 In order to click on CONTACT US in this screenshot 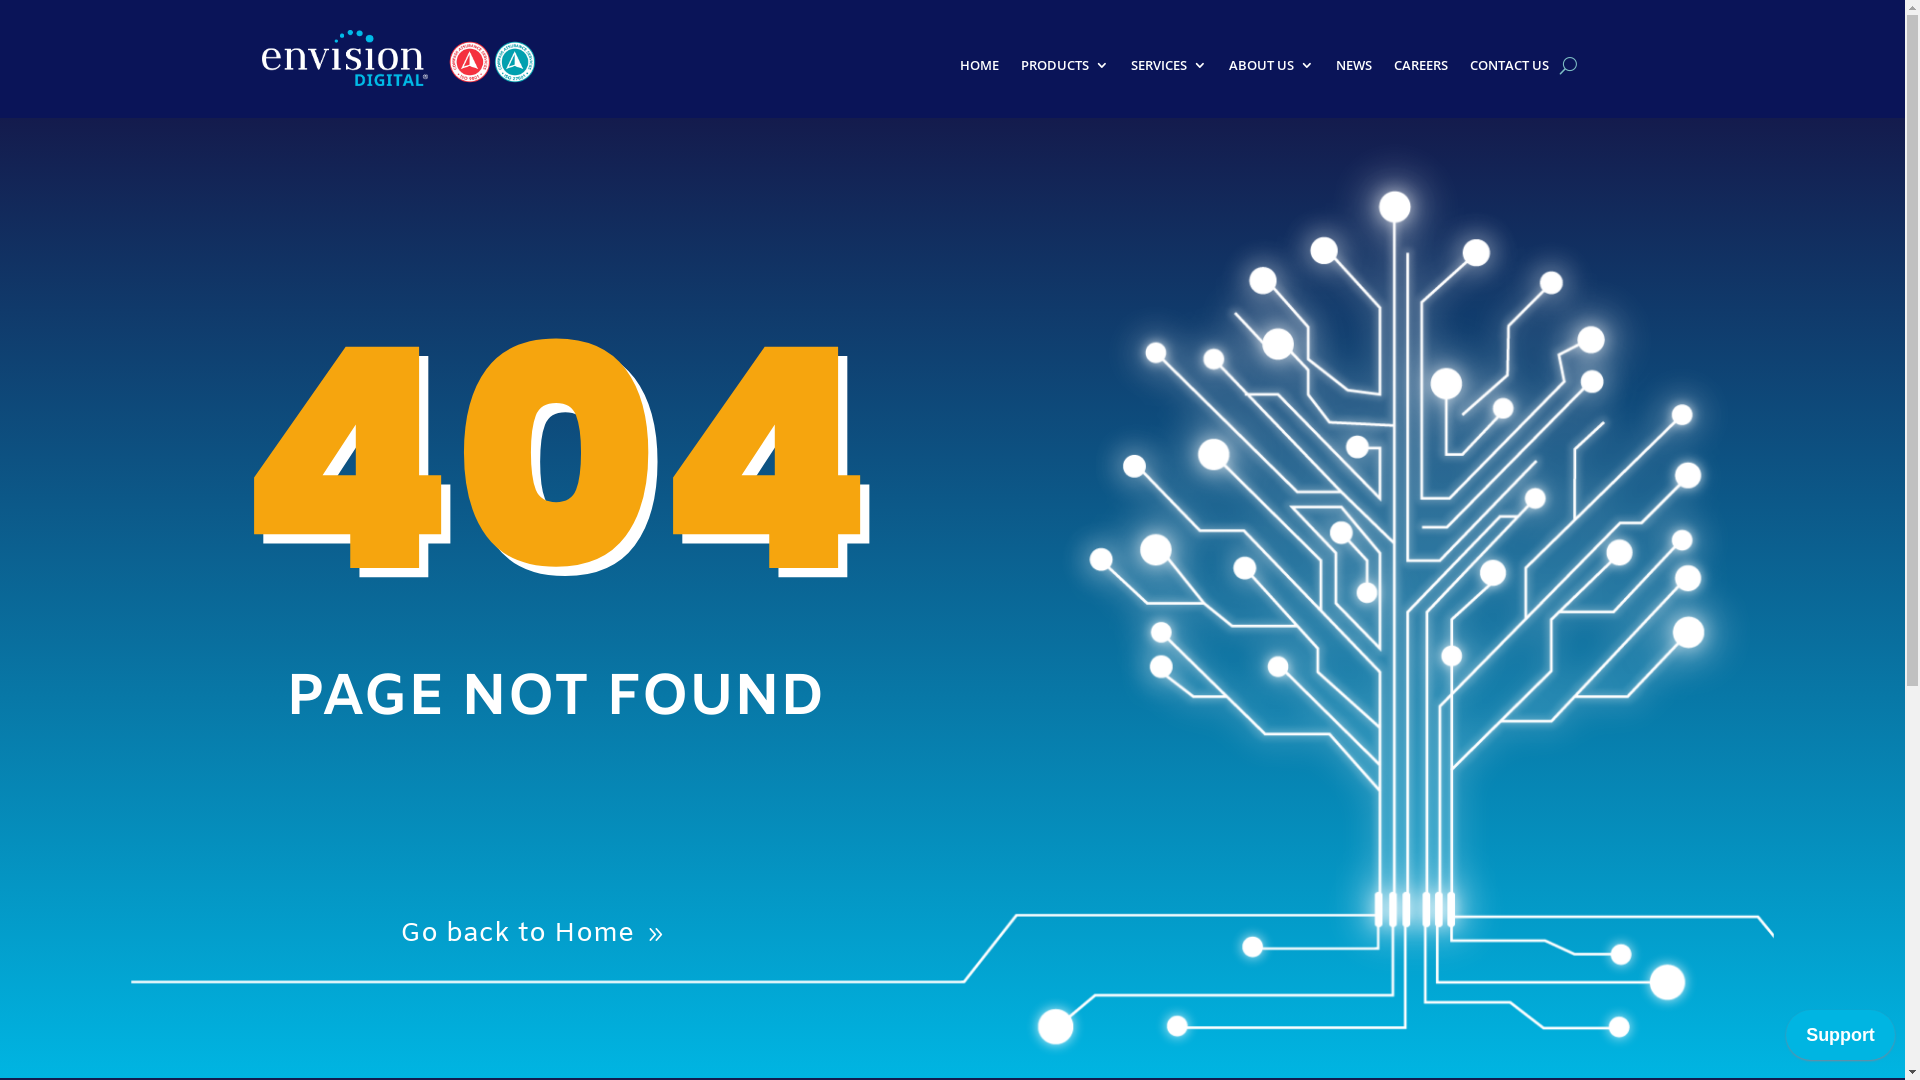, I will do `click(1510, 69)`.